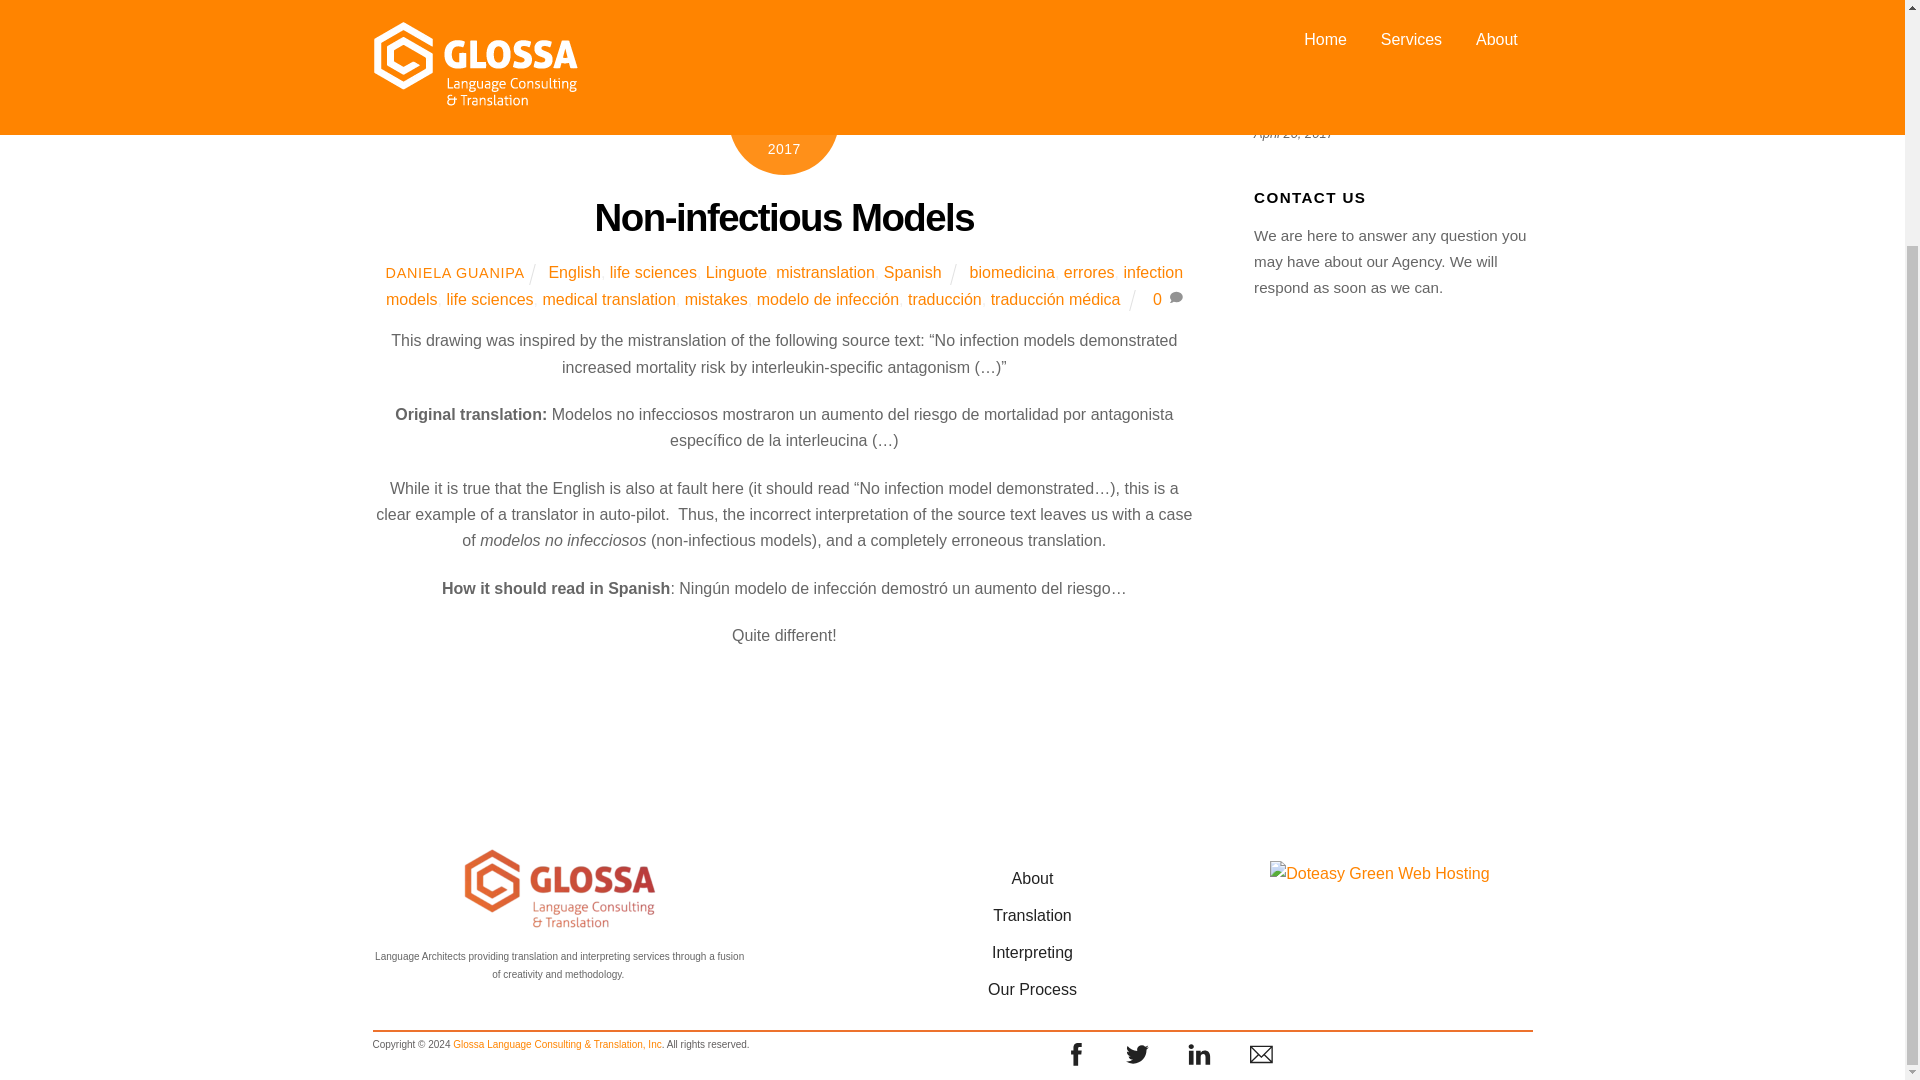  What do you see at coordinates (736, 272) in the screenshot?
I see `Linguote` at bounding box center [736, 272].